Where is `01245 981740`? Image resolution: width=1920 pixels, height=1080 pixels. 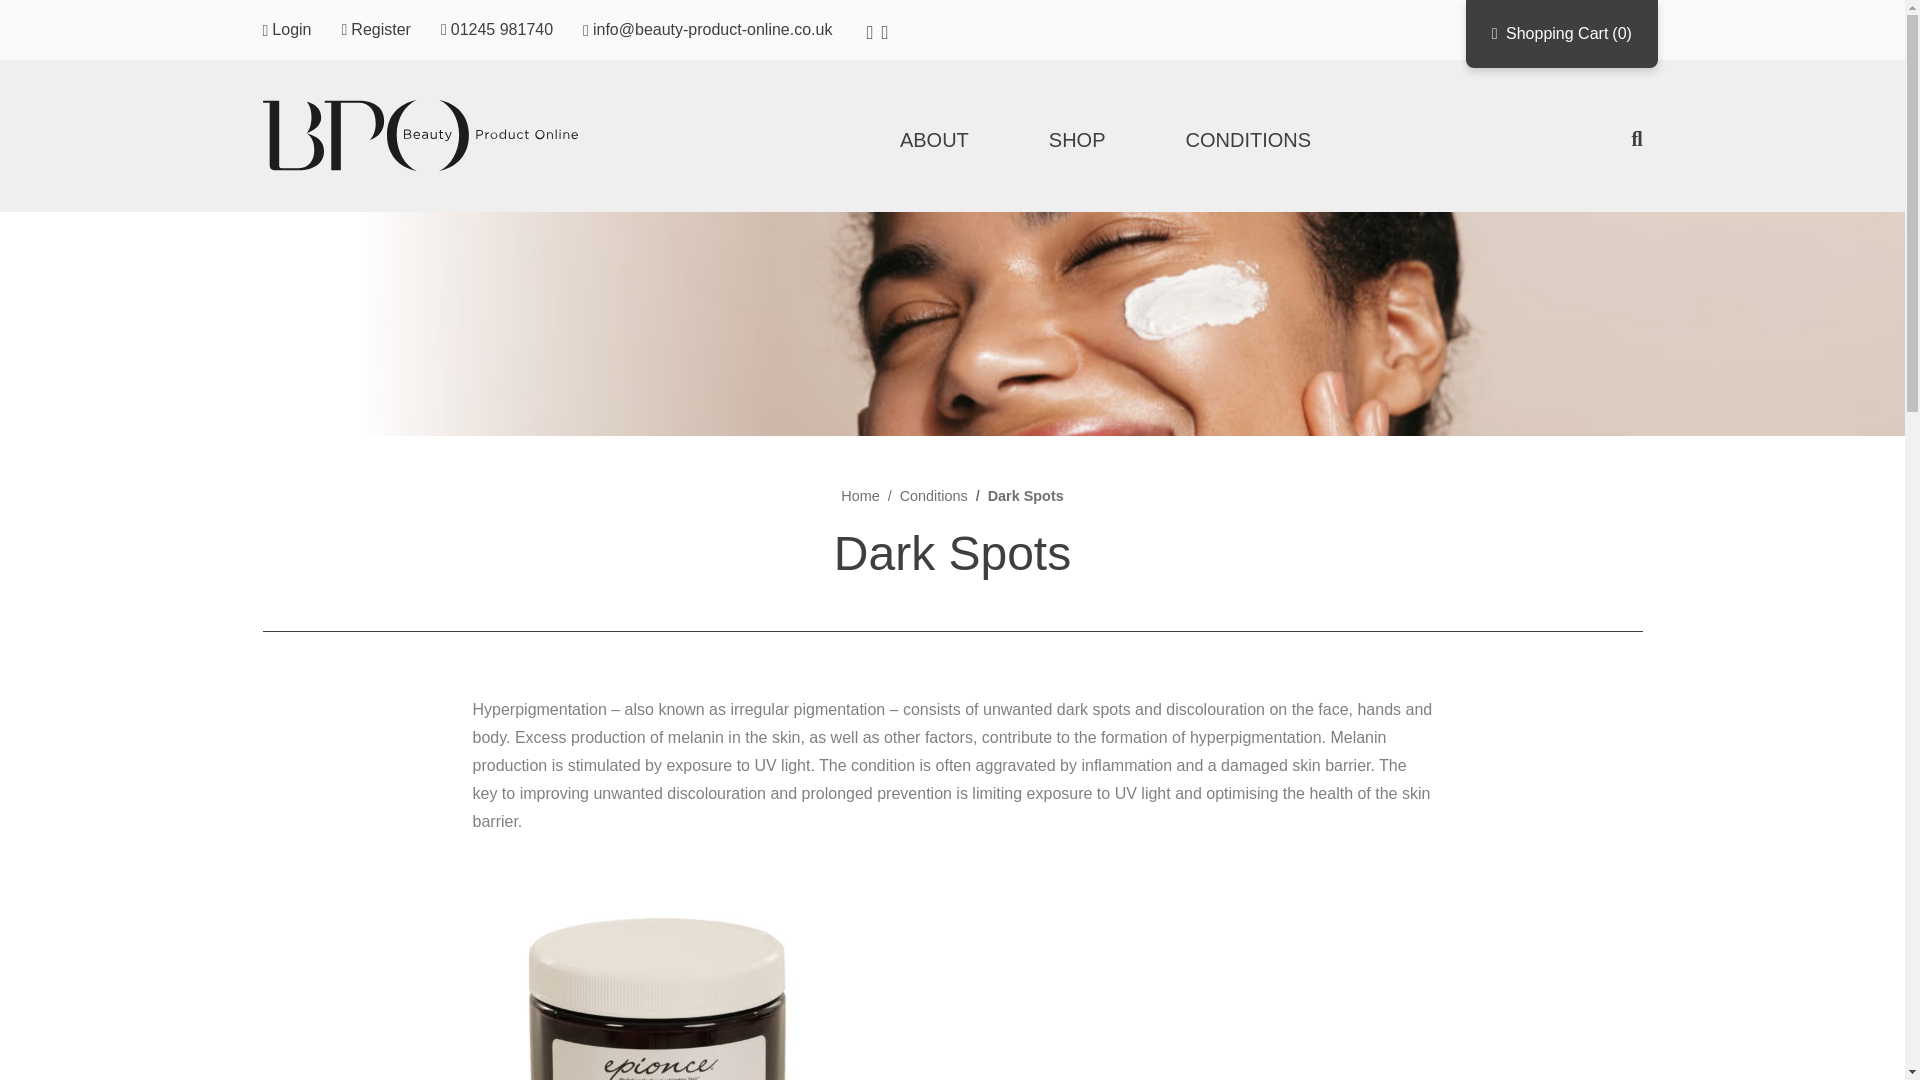 01245 981740 is located at coordinates (496, 29).